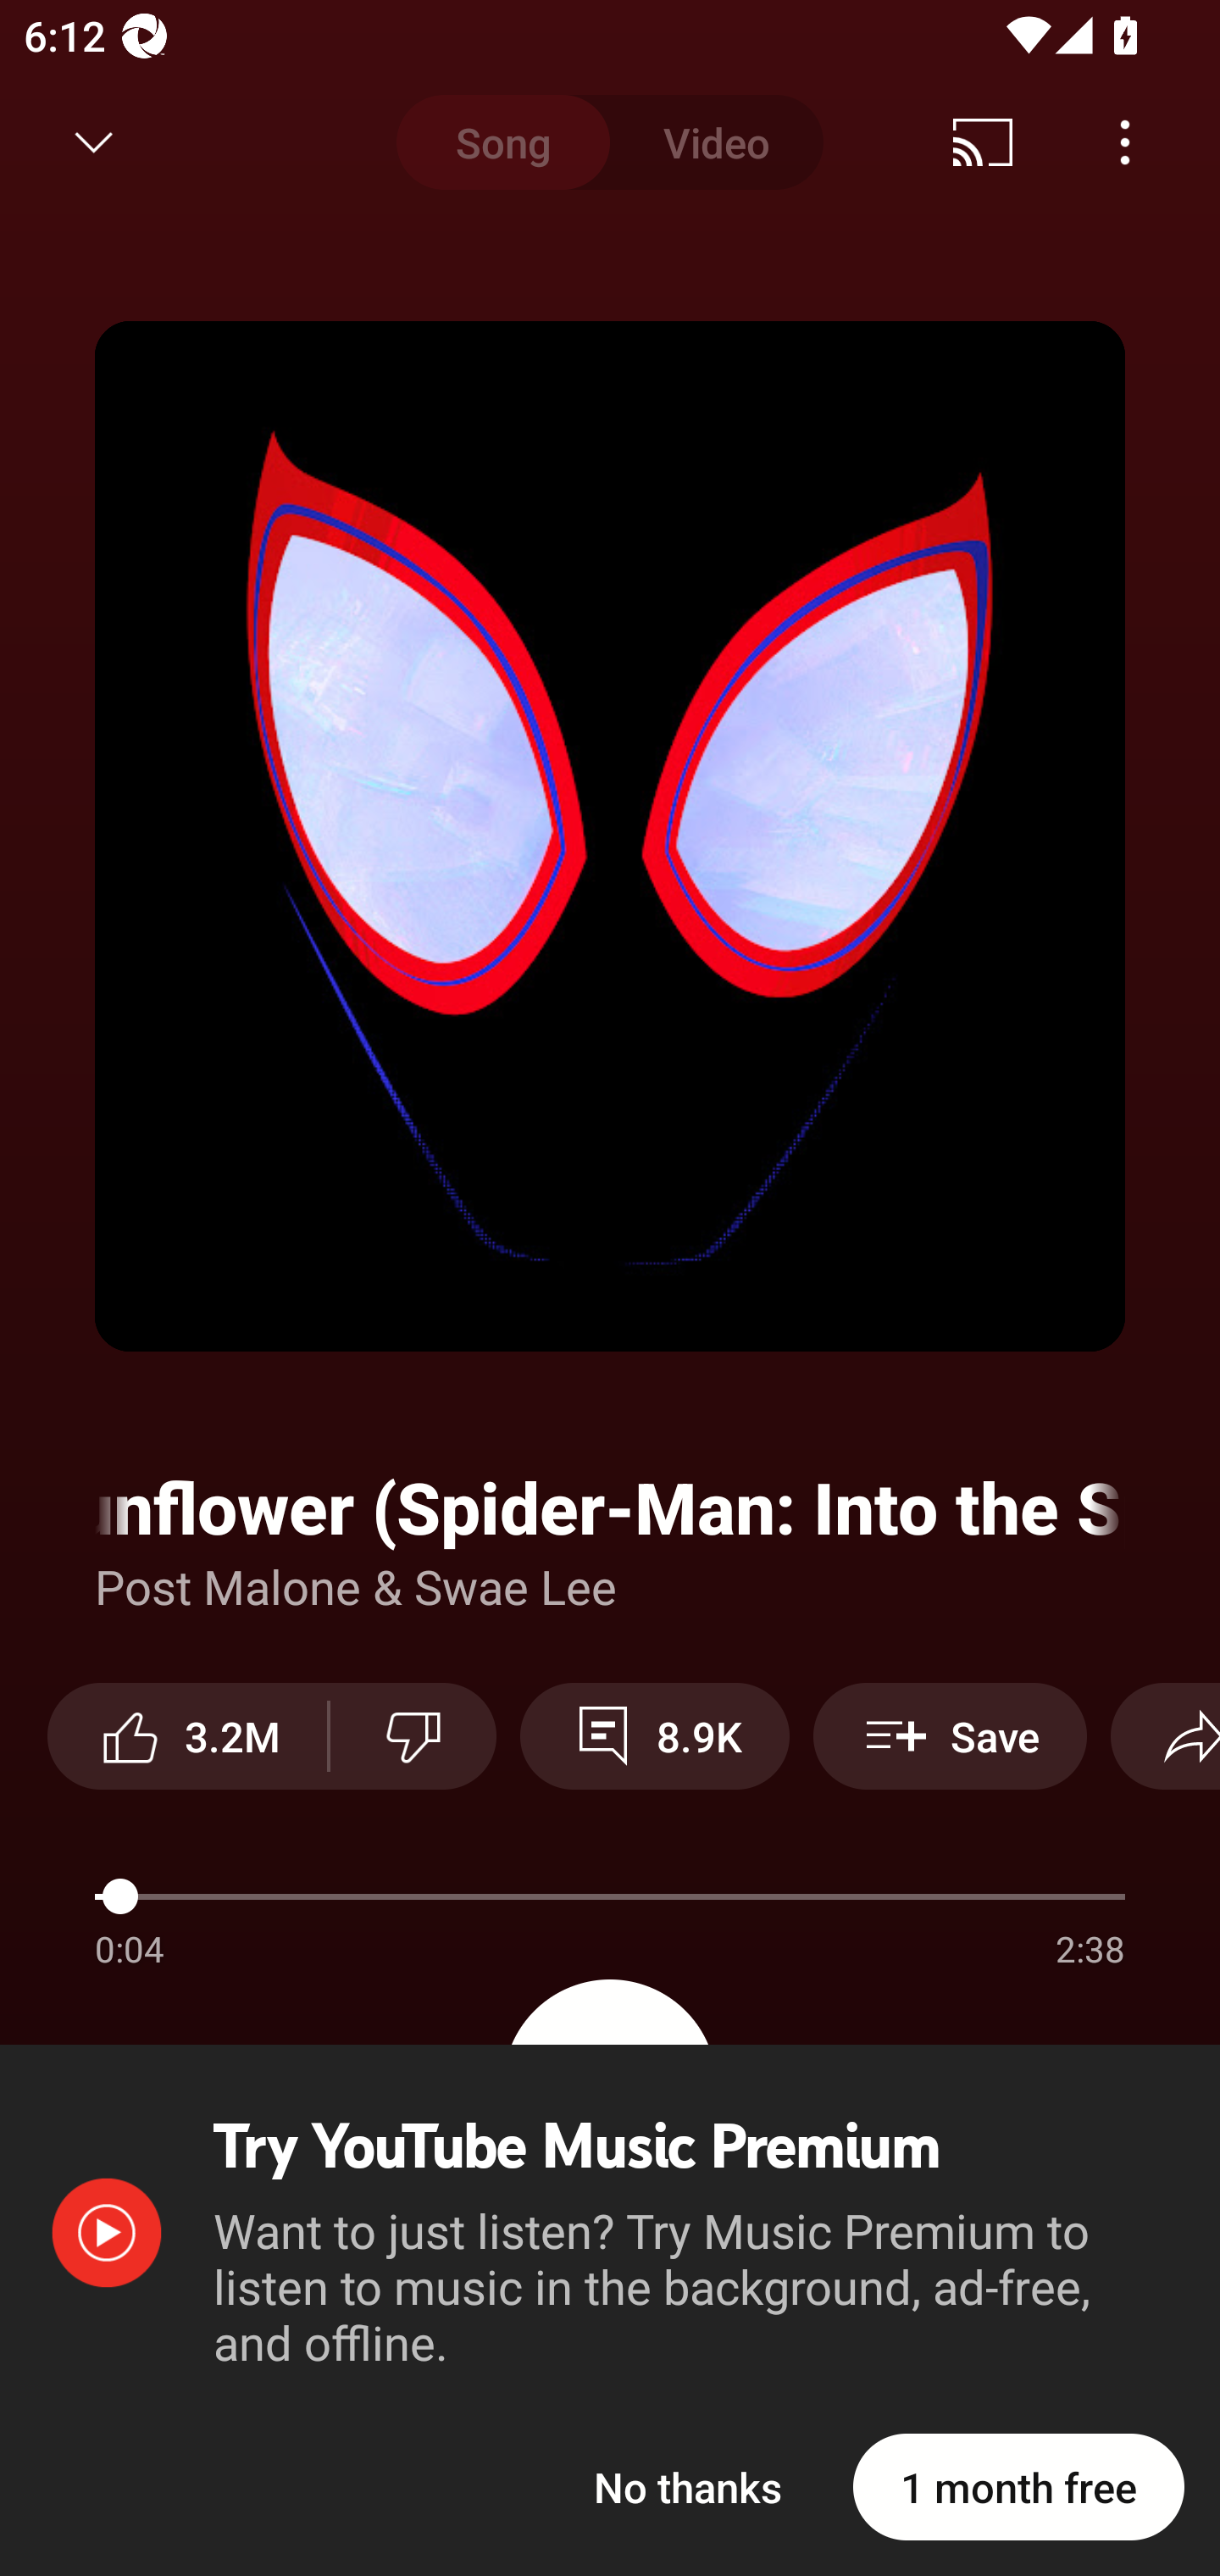 This screenshot has height=2576, width=1220. What do you see at coordinates (94, 142) in the screenshot?
I see `Minimize` at bounding box center [94, 142].